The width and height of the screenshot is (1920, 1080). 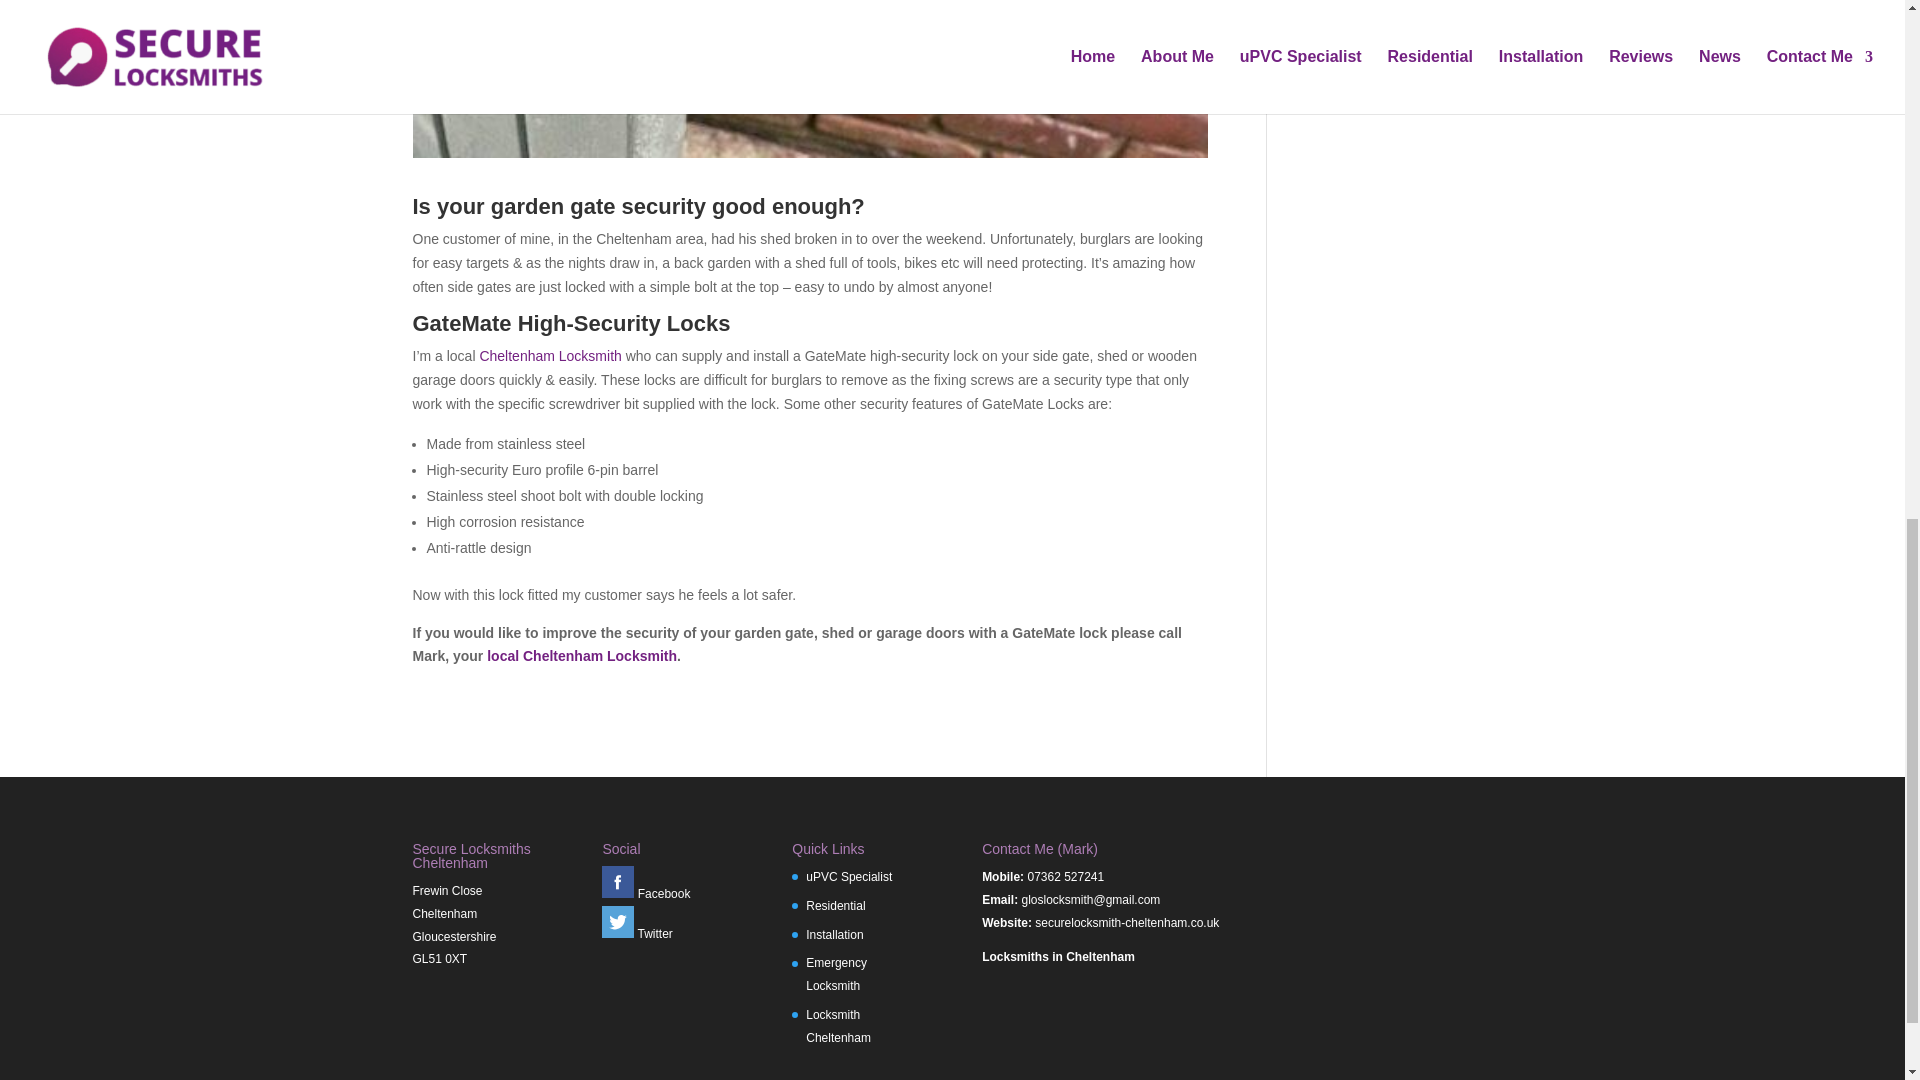 What do you see at coordinates (834, 934) in the screenshot?
I see `New Locks Cheltenham` at bounding box center [834, 934].